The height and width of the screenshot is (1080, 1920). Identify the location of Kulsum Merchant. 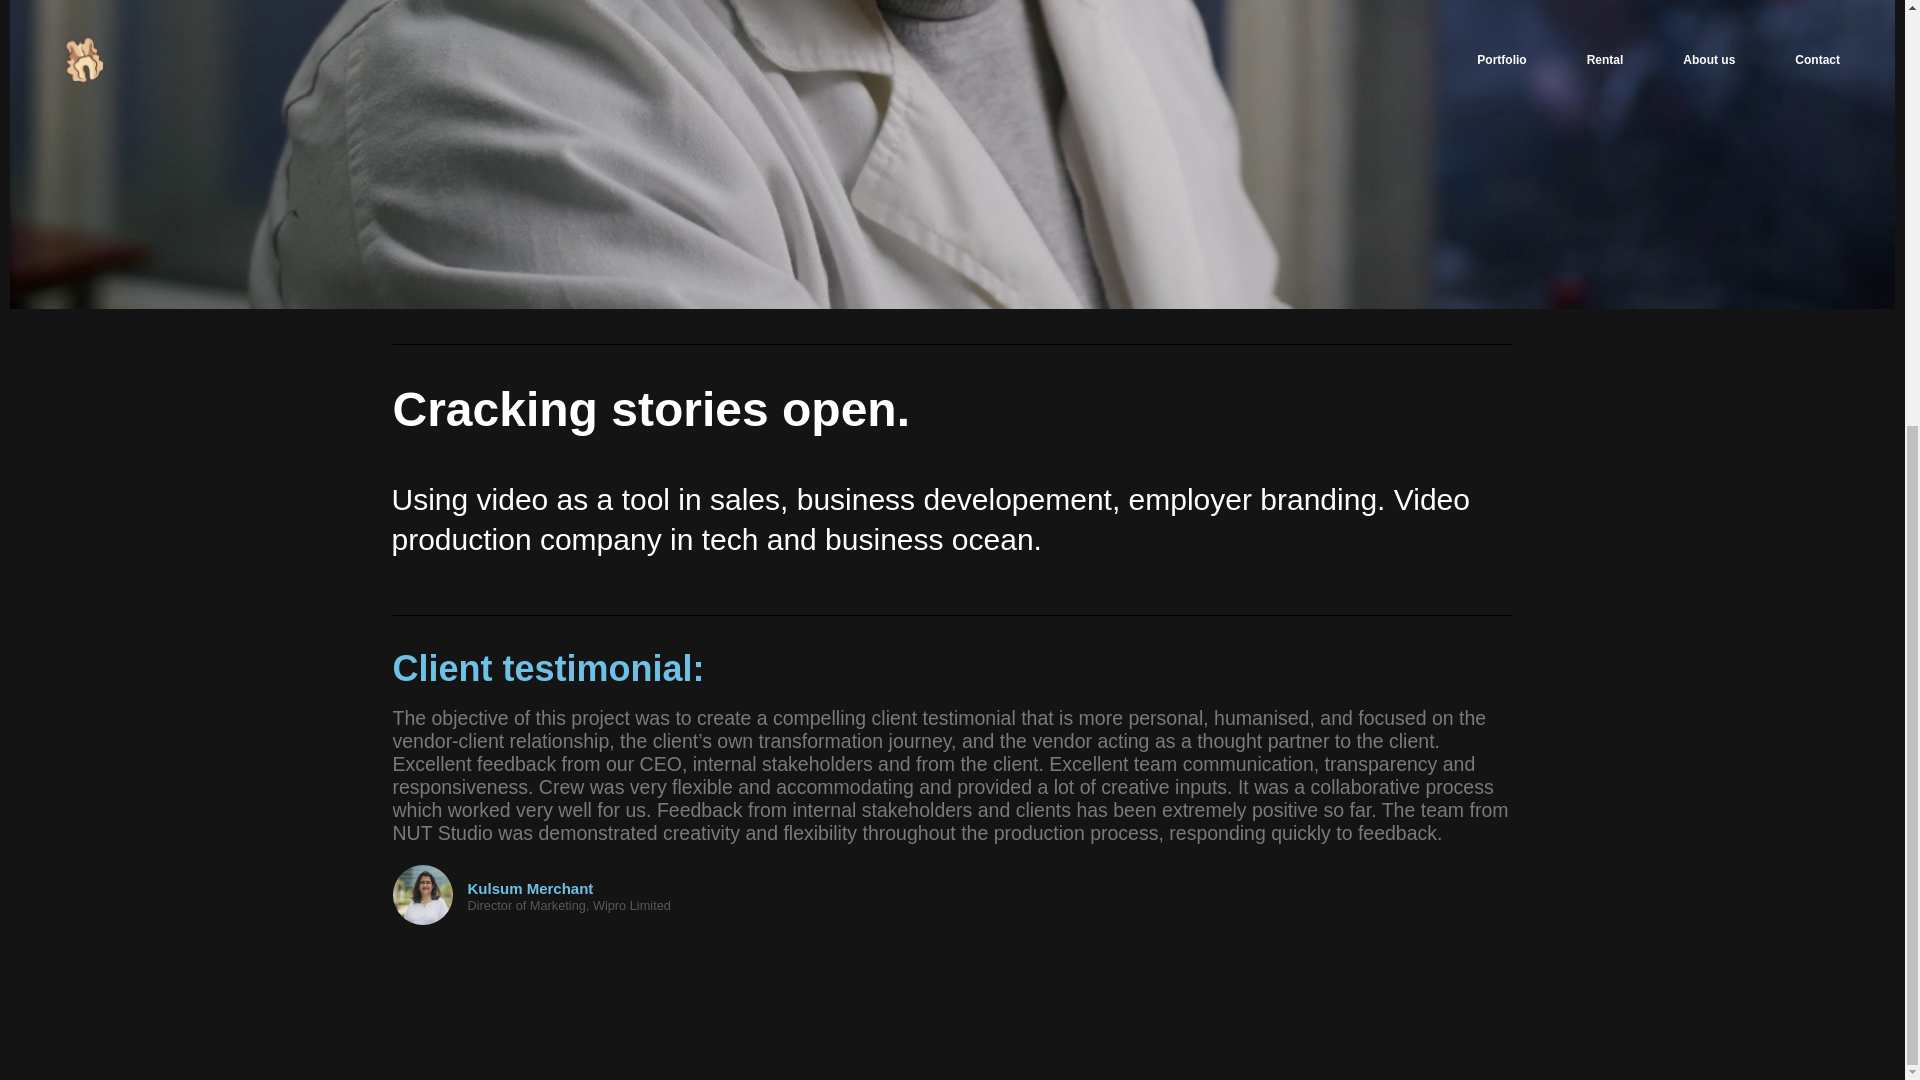
(569, 889).